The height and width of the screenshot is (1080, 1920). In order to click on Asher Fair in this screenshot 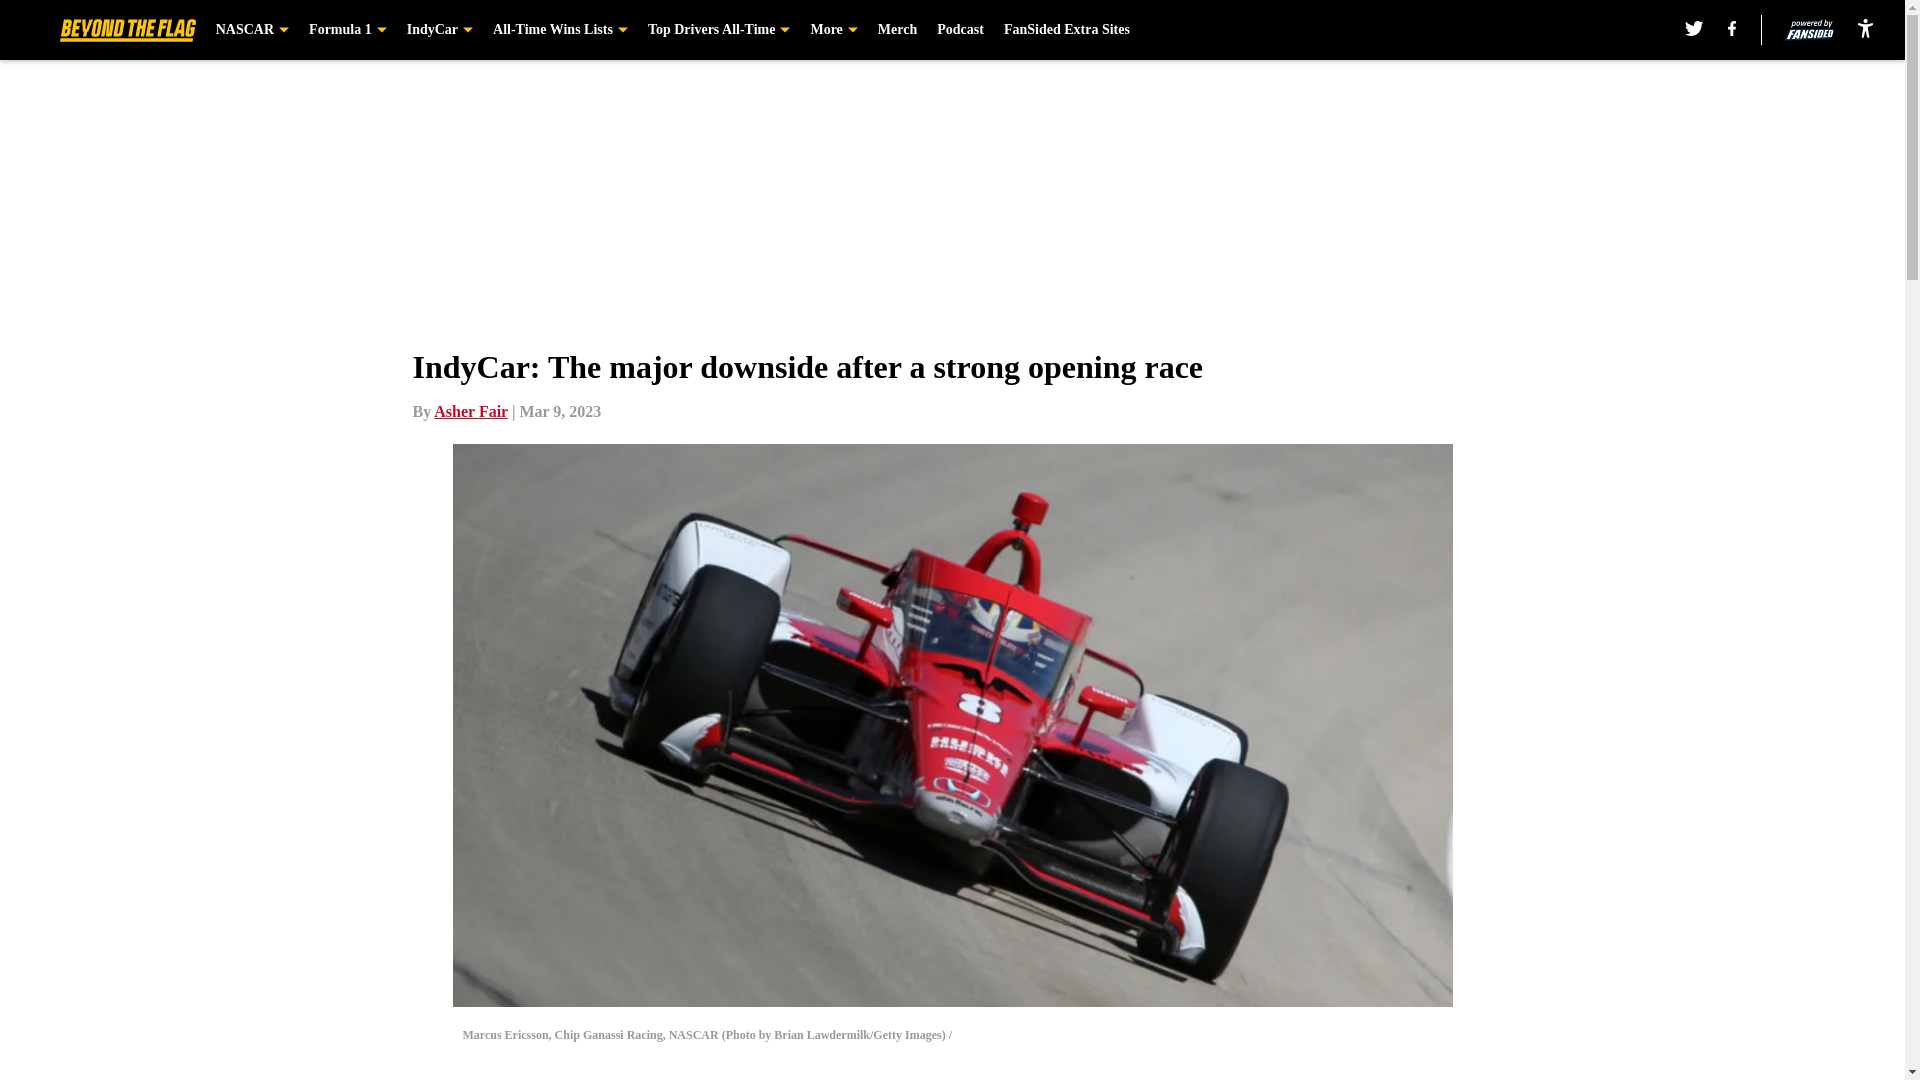, I will do `click(470, 411)`.